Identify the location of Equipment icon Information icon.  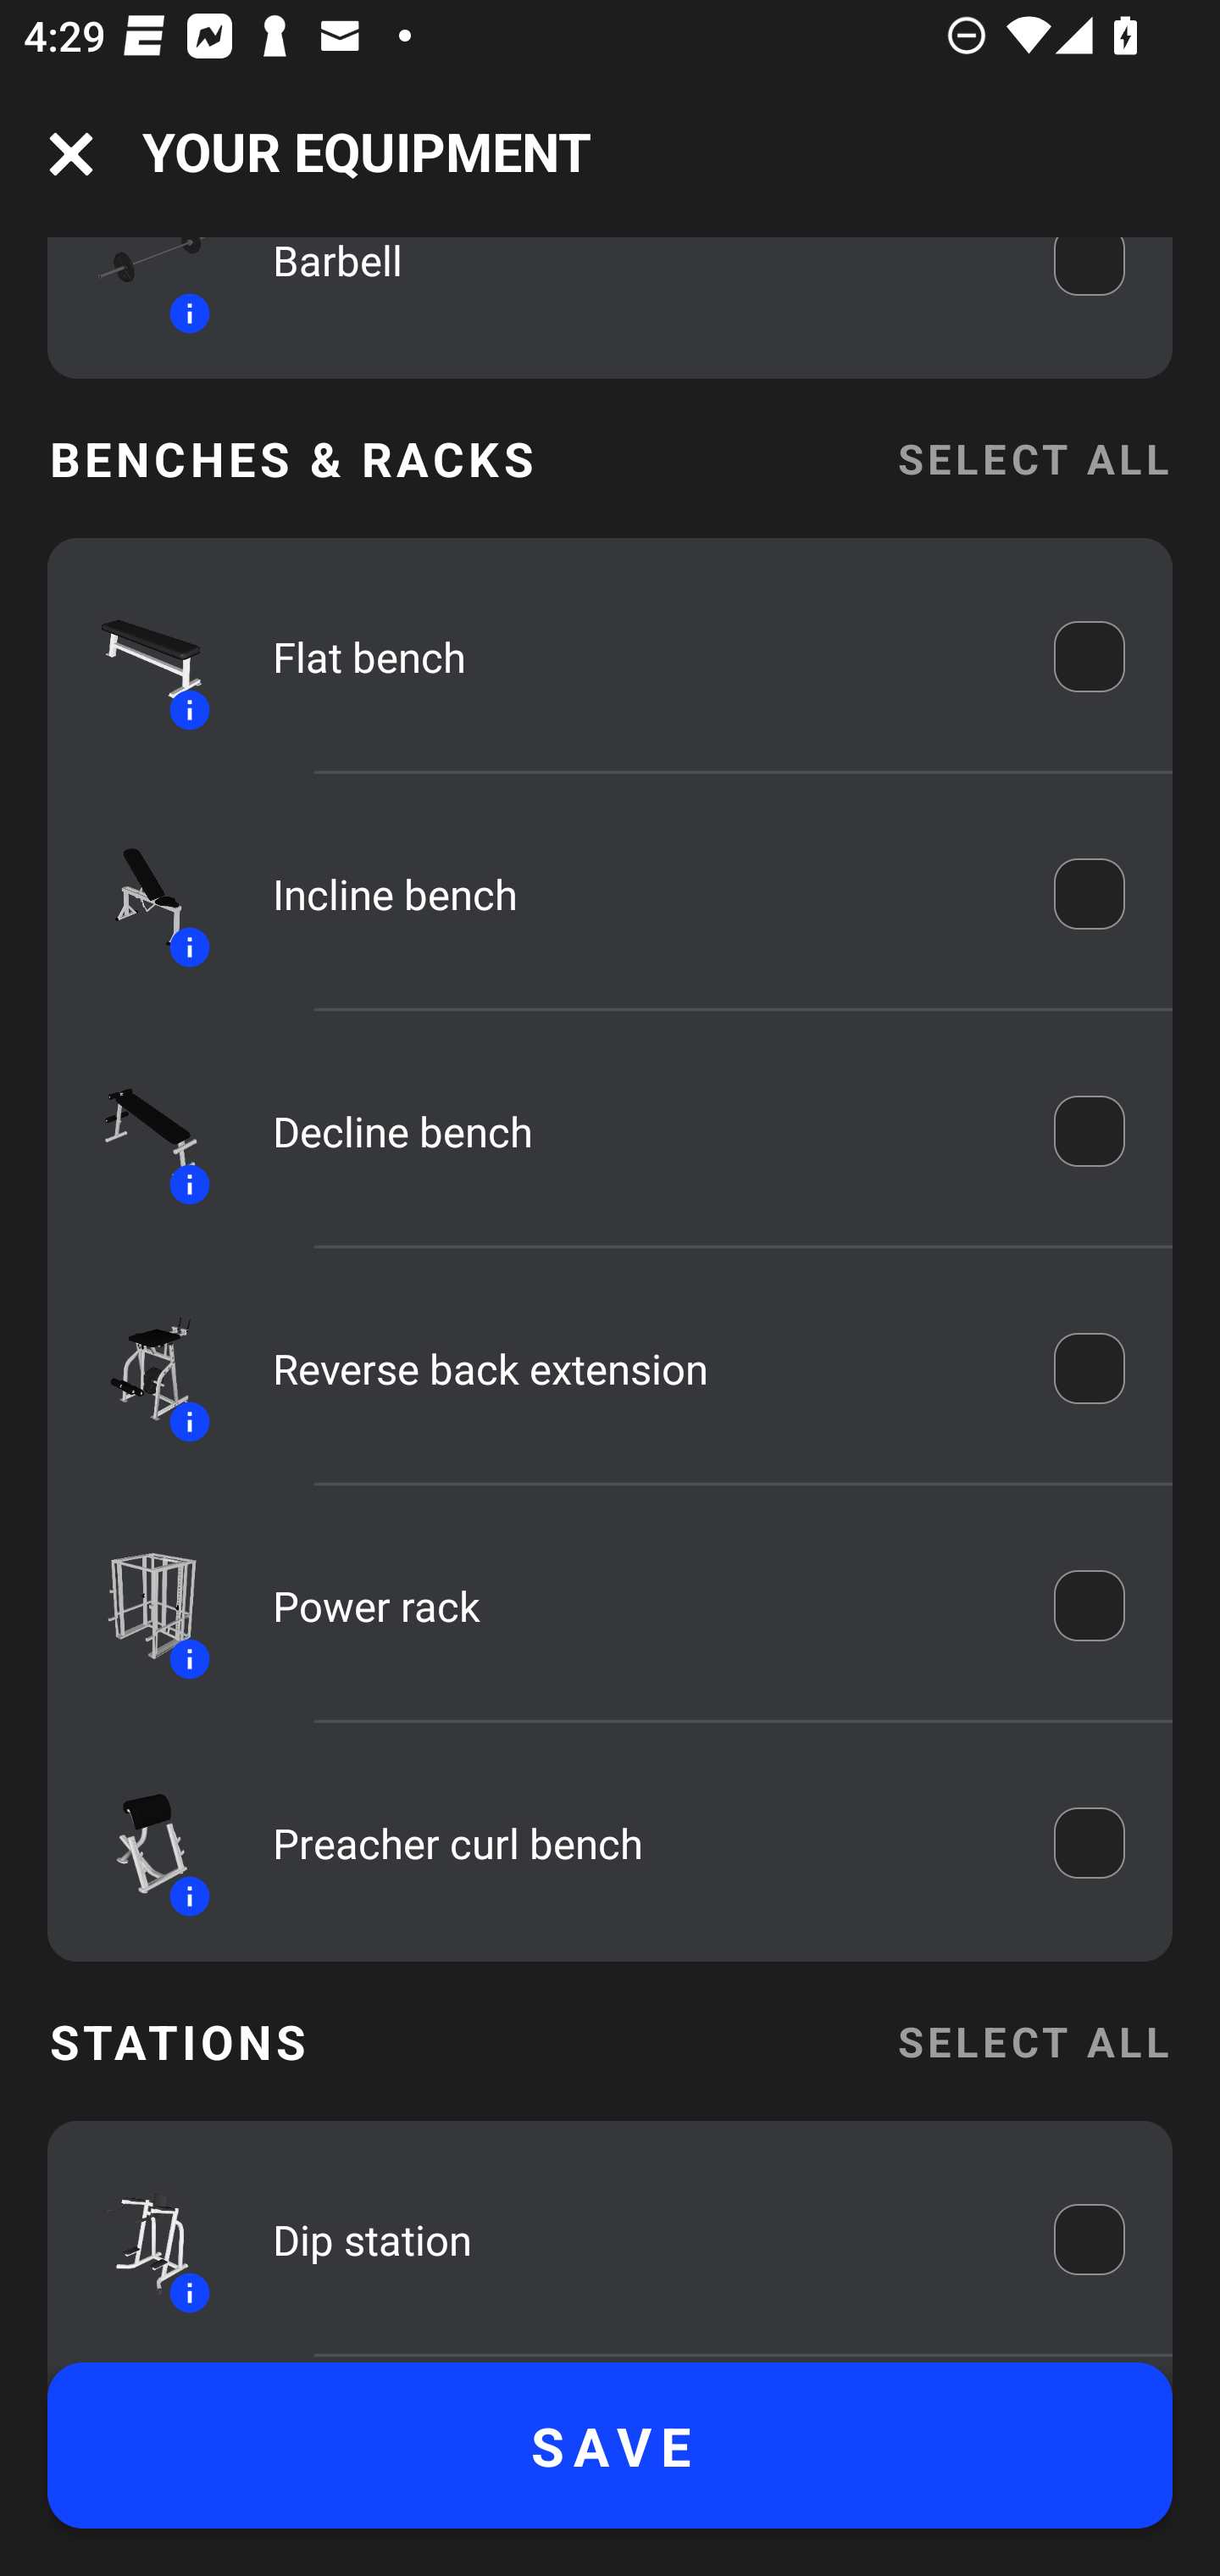
(136, 655).